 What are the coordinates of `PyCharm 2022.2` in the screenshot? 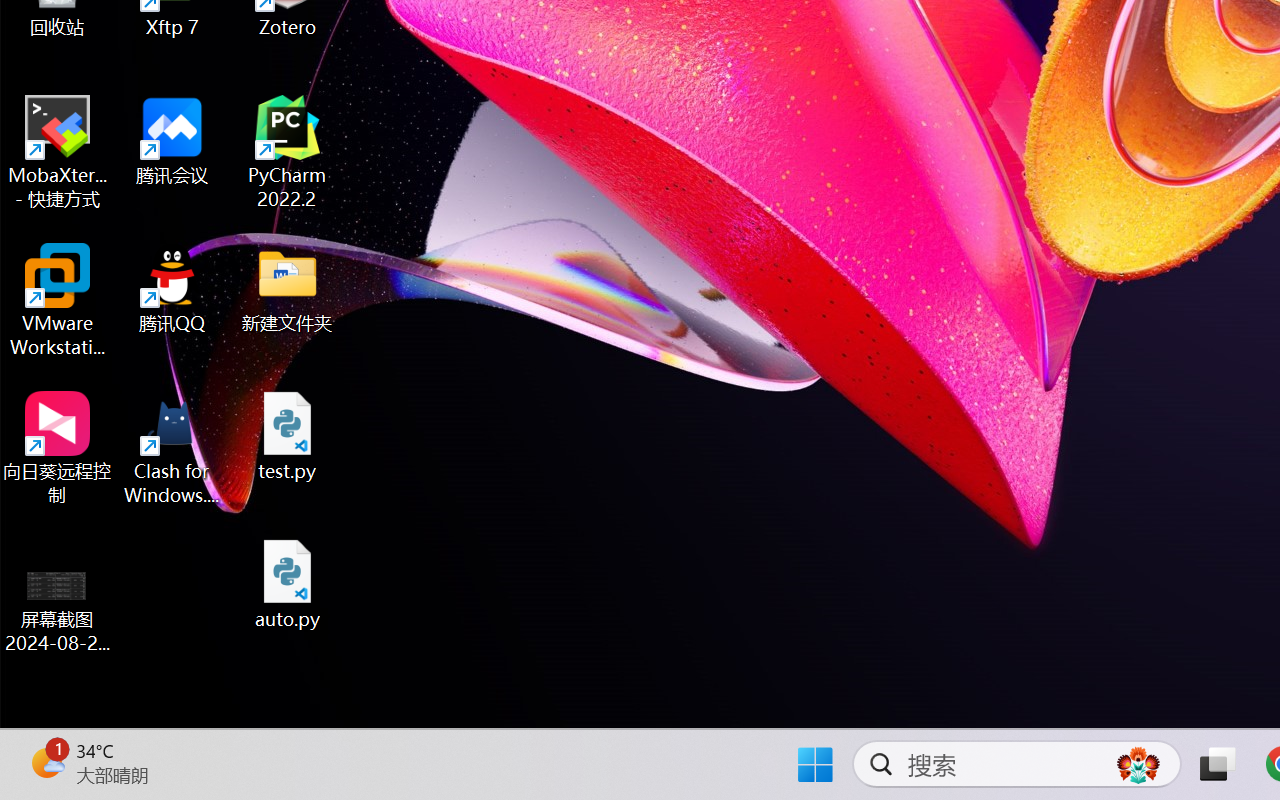 It's located at (288, 152).